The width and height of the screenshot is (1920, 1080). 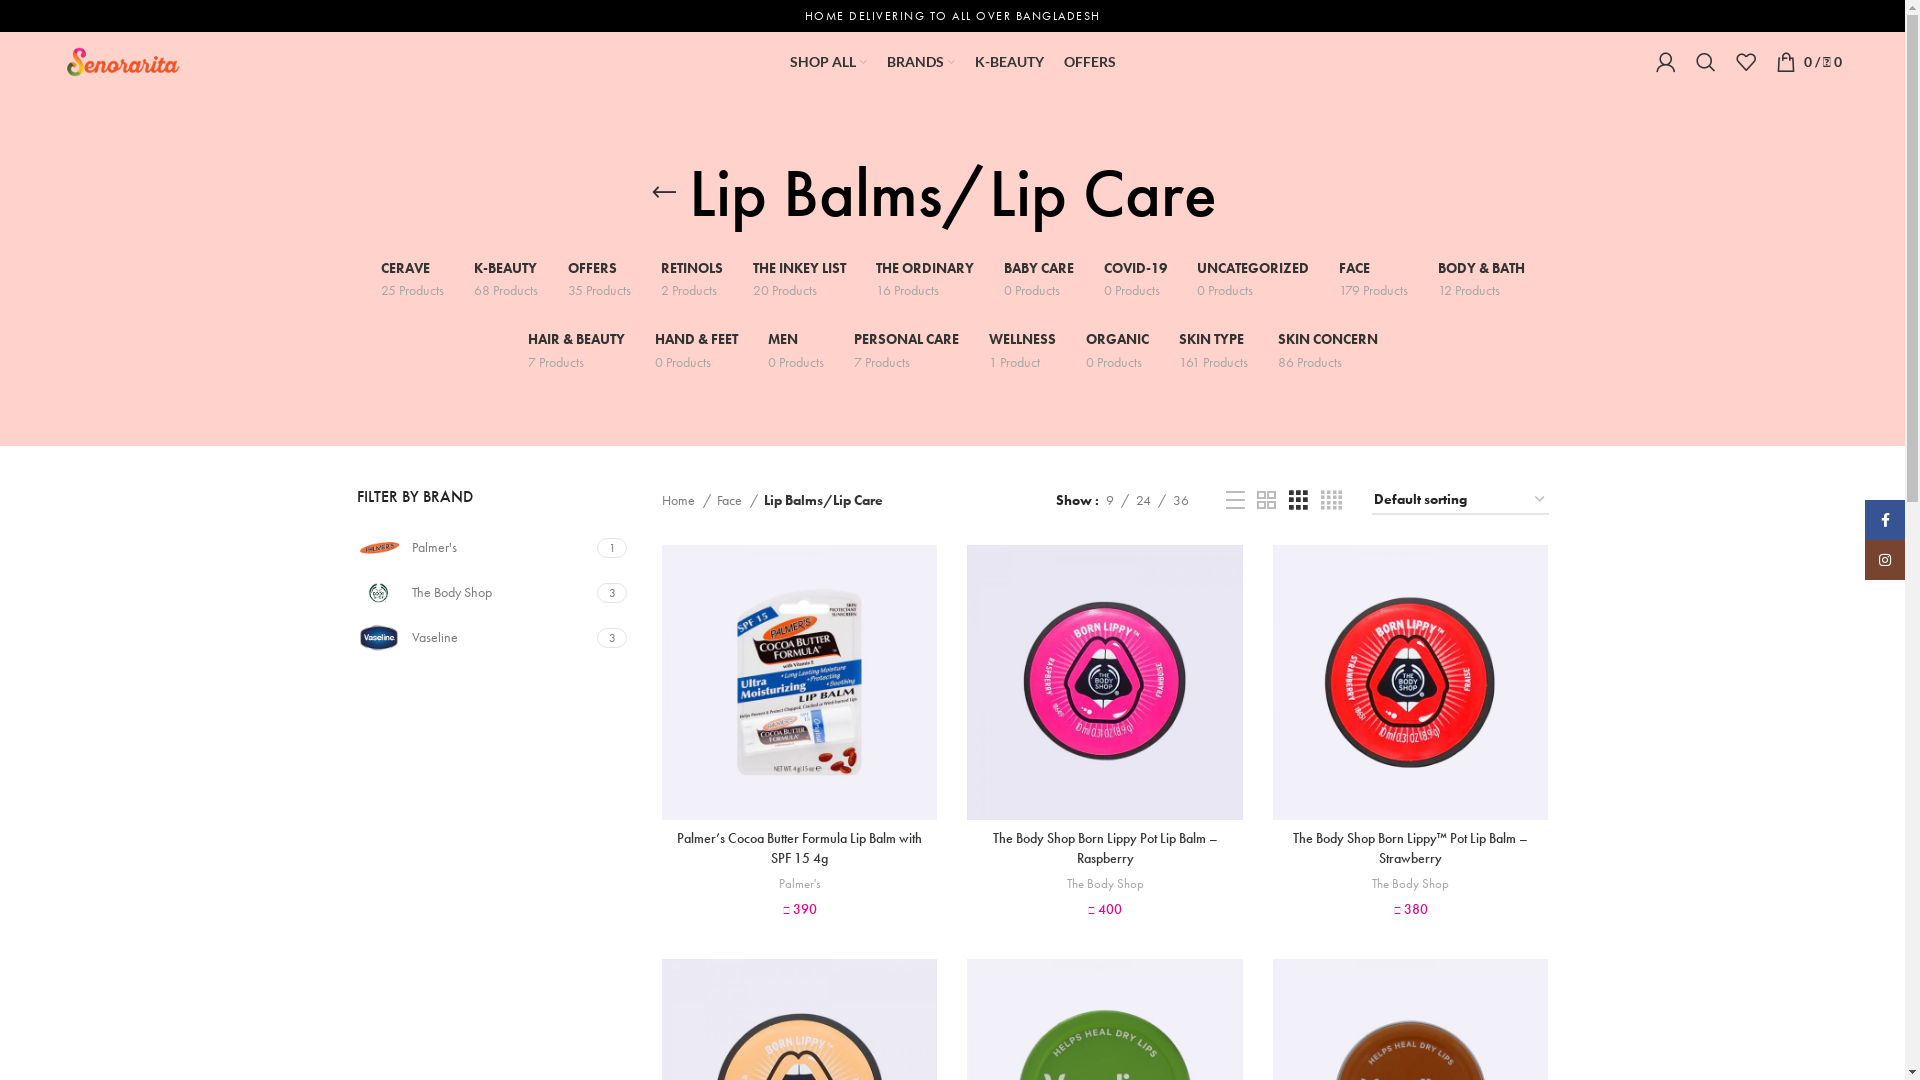 I want to click on FACE
179 Products, so click(x=1372, y=280).